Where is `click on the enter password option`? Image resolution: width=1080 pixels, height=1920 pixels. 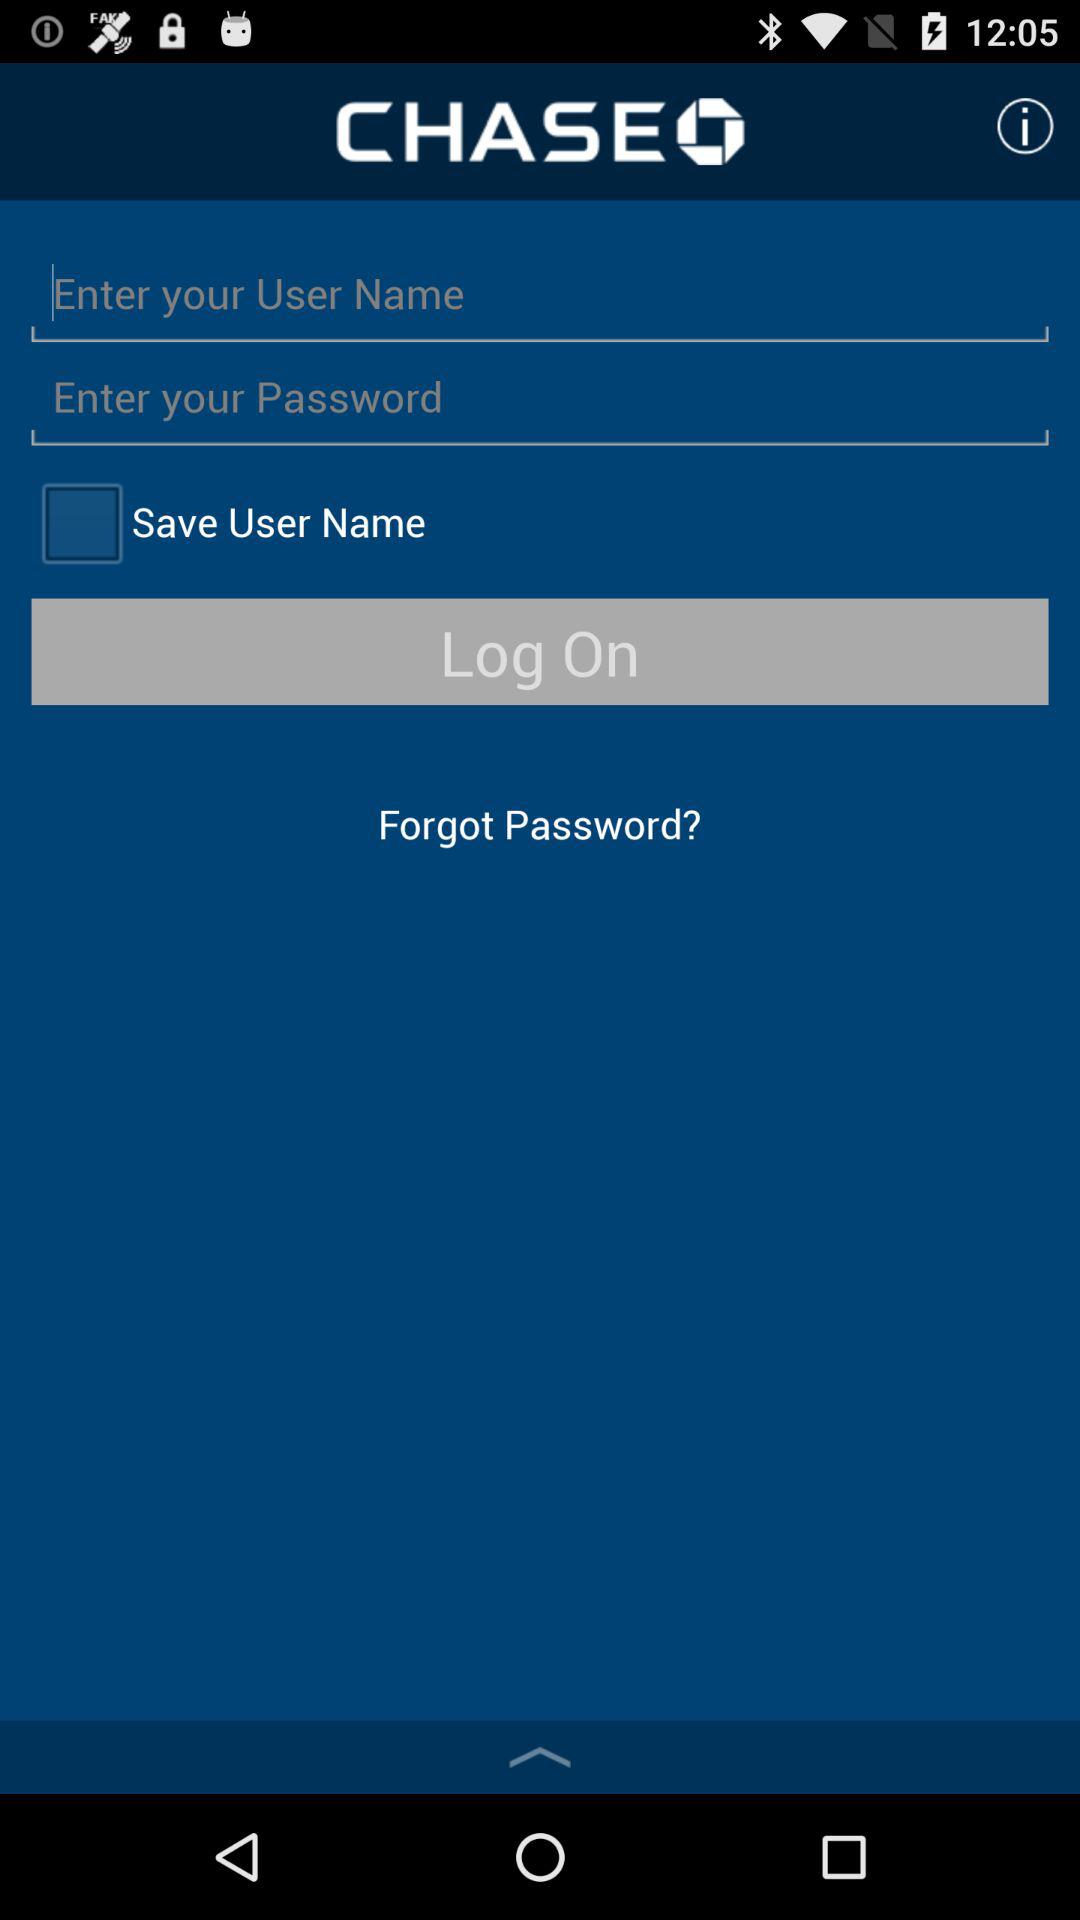 click on the enter password option is located at coordinates (540, 396).